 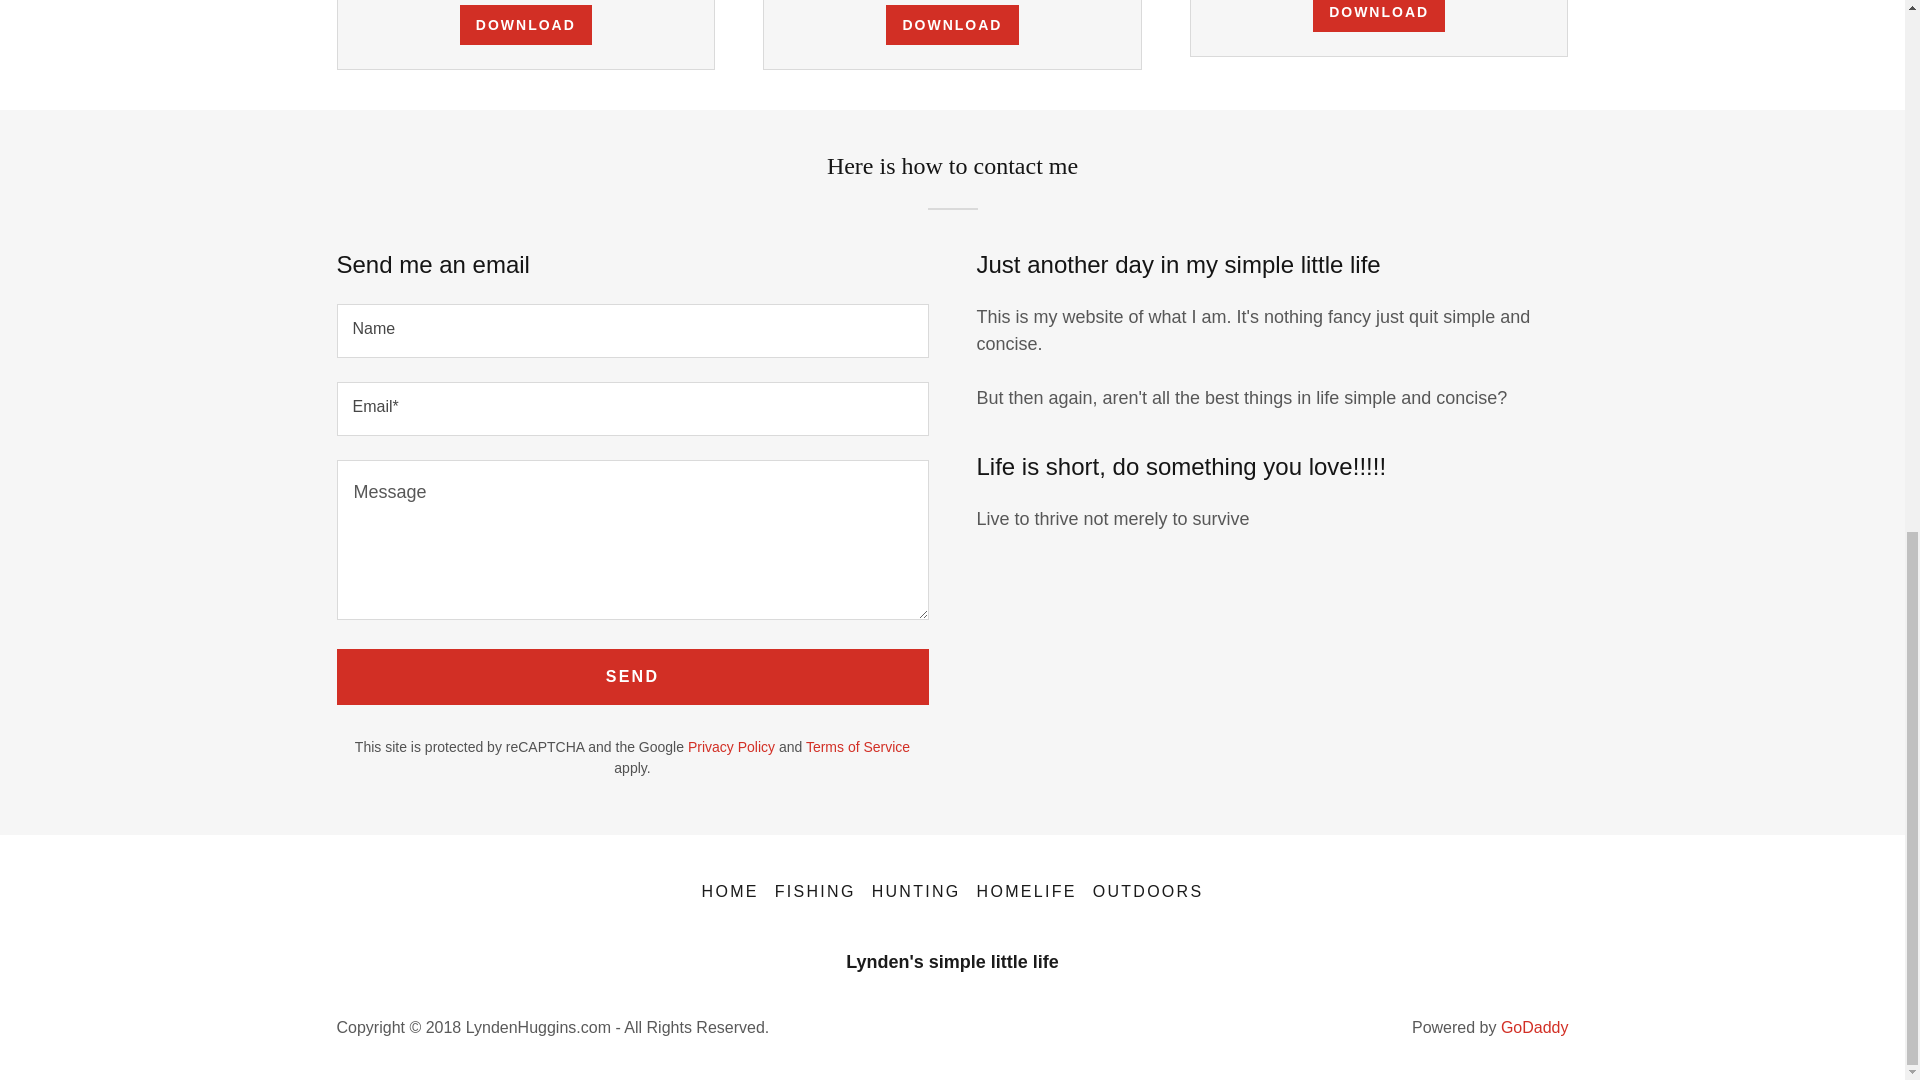 I want to click on HOMELIFE, so click(x=1026, y=892).